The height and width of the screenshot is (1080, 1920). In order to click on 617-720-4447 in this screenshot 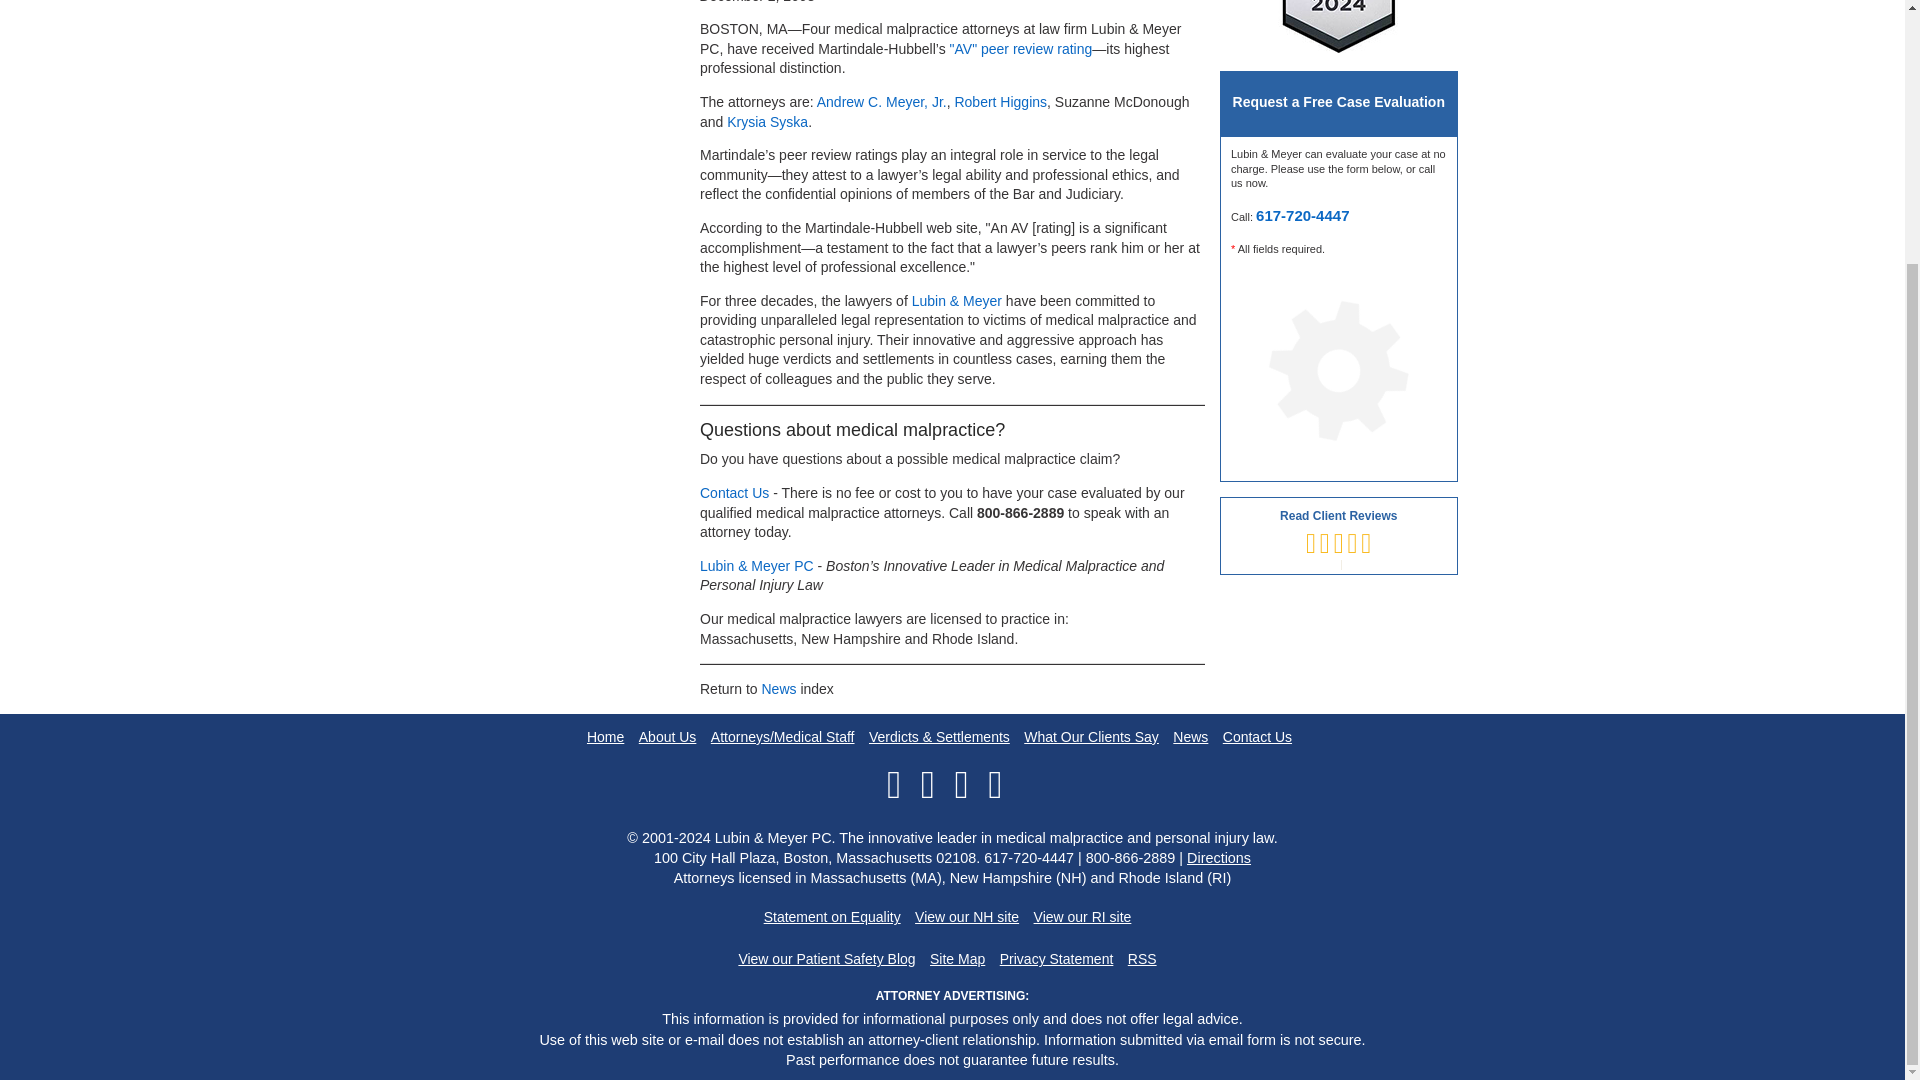, I will do `click(1302, 215)`.